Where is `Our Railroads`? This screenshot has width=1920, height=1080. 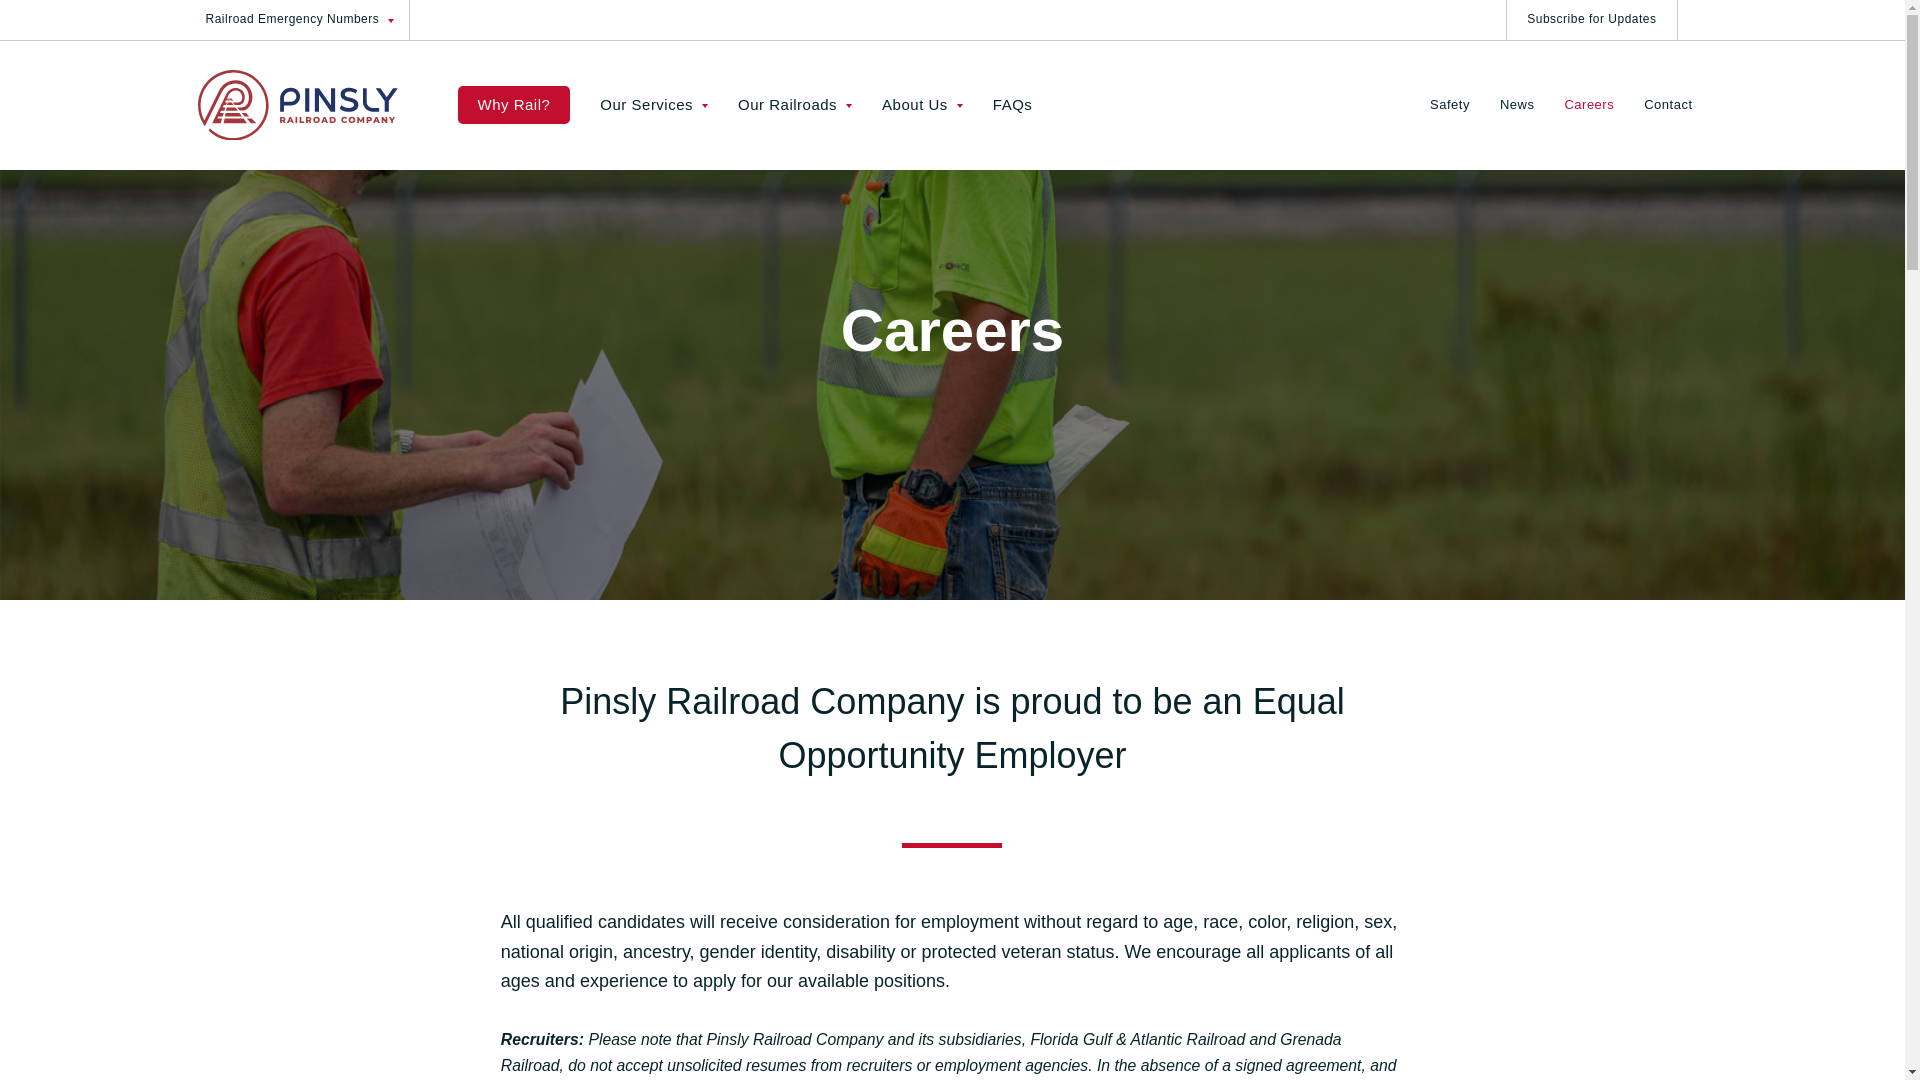 Our Railroads is located at coordinates (795, 104).